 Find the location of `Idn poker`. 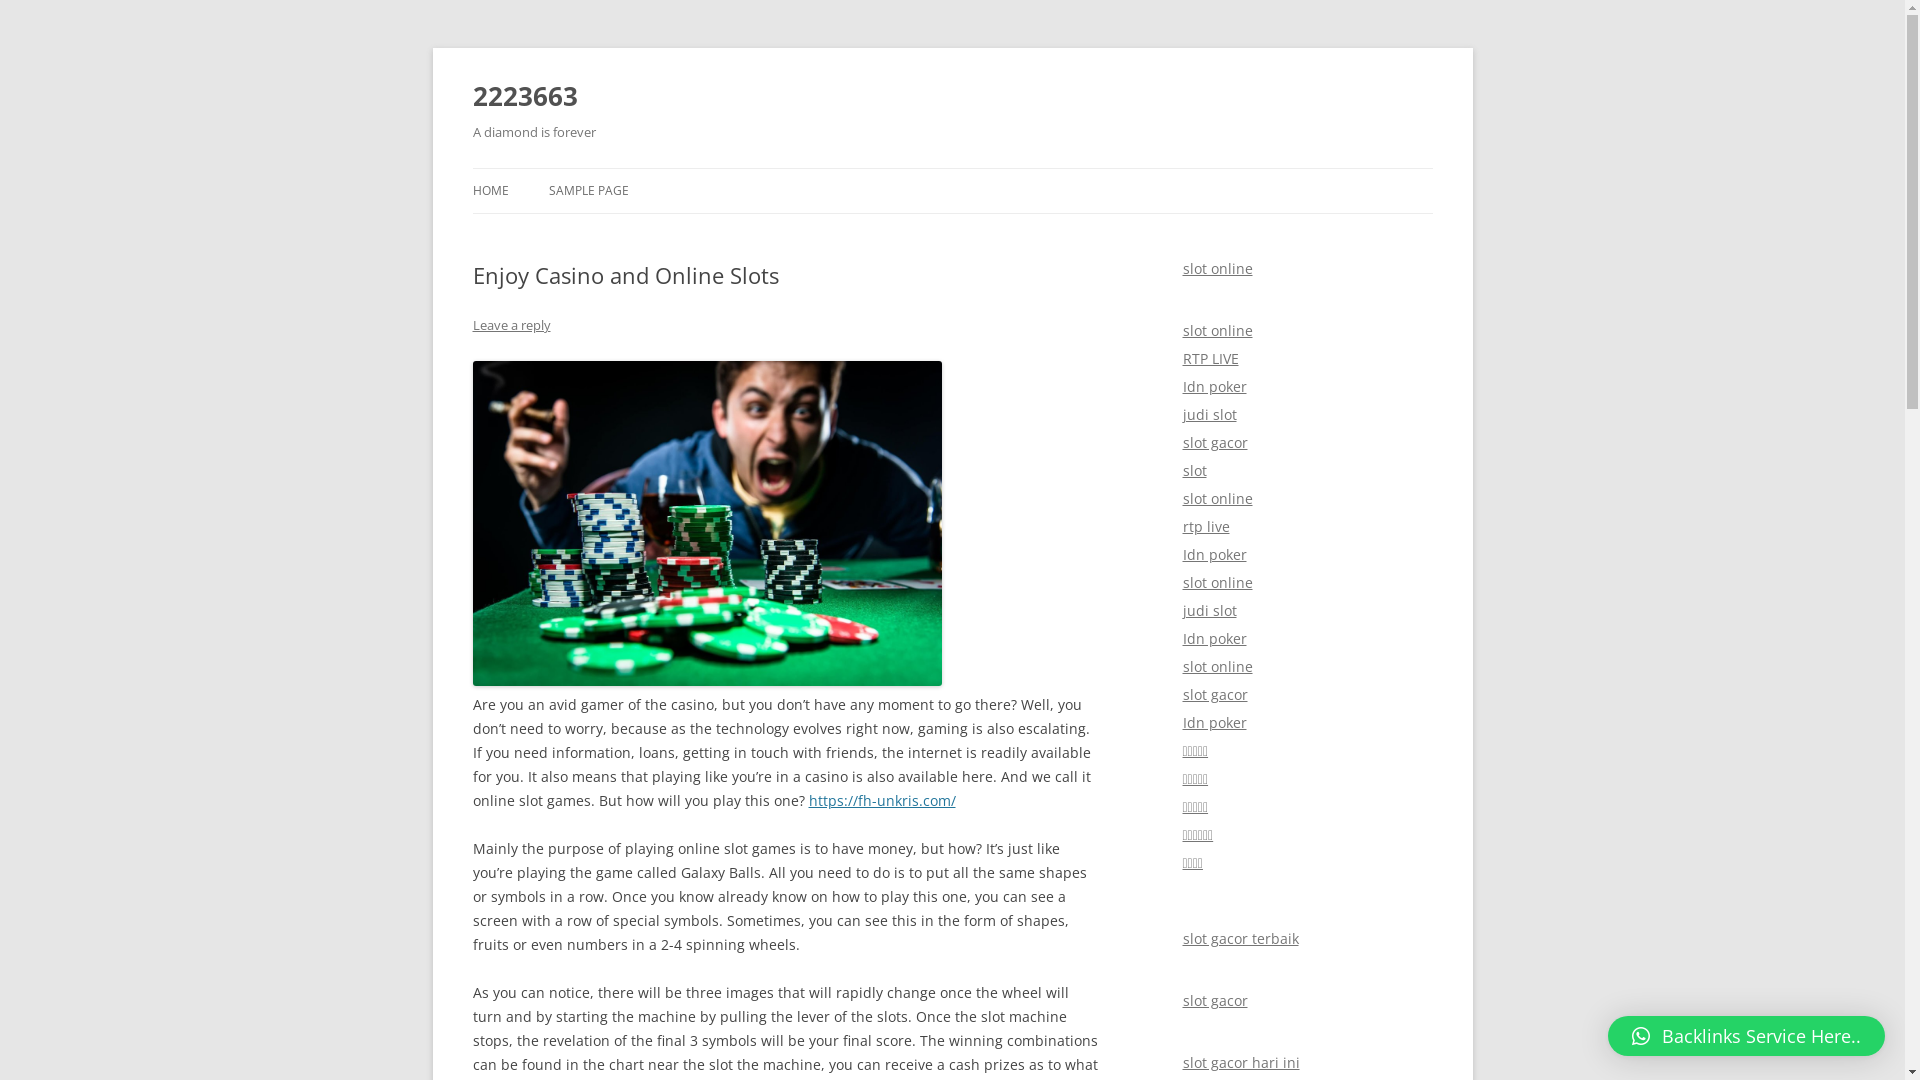

Idn poker is located at coordinates (1214, 554).